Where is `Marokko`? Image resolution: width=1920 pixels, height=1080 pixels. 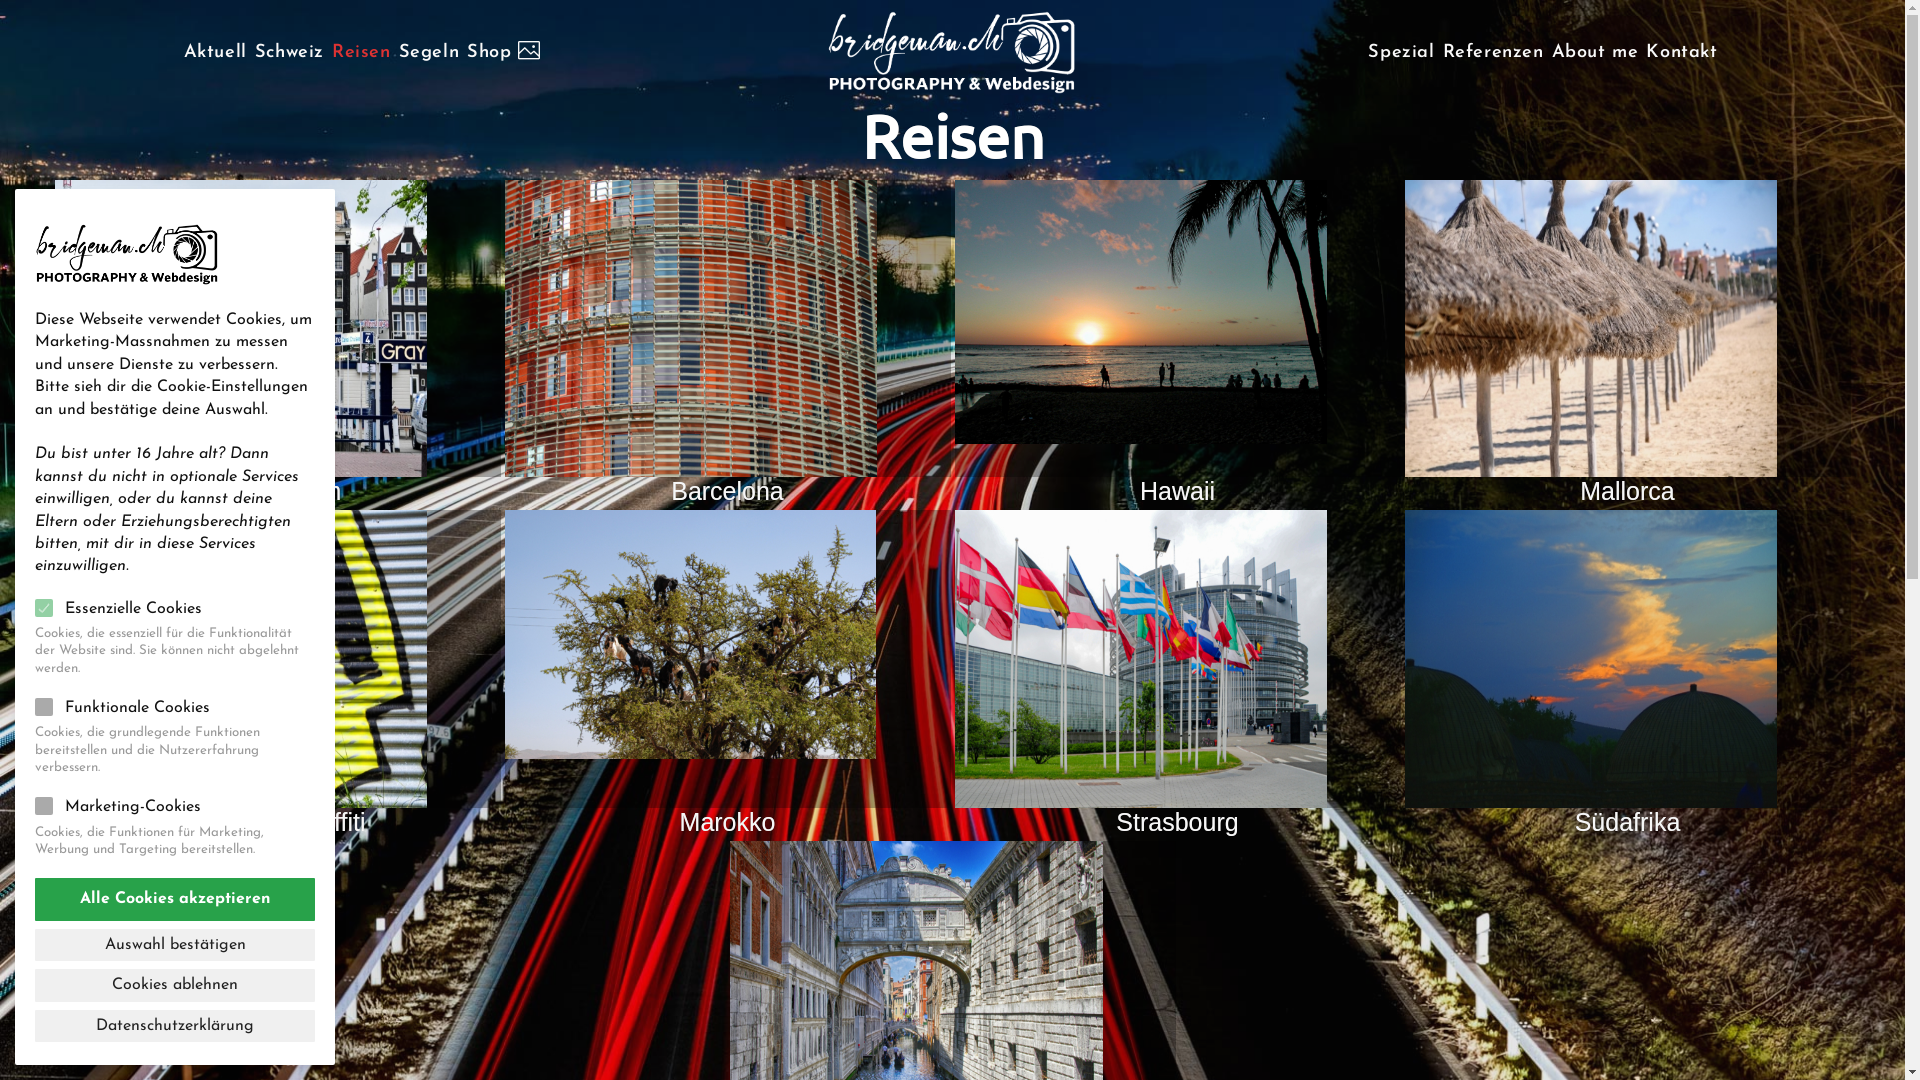 Marokko is located at coordinates (727, 673).